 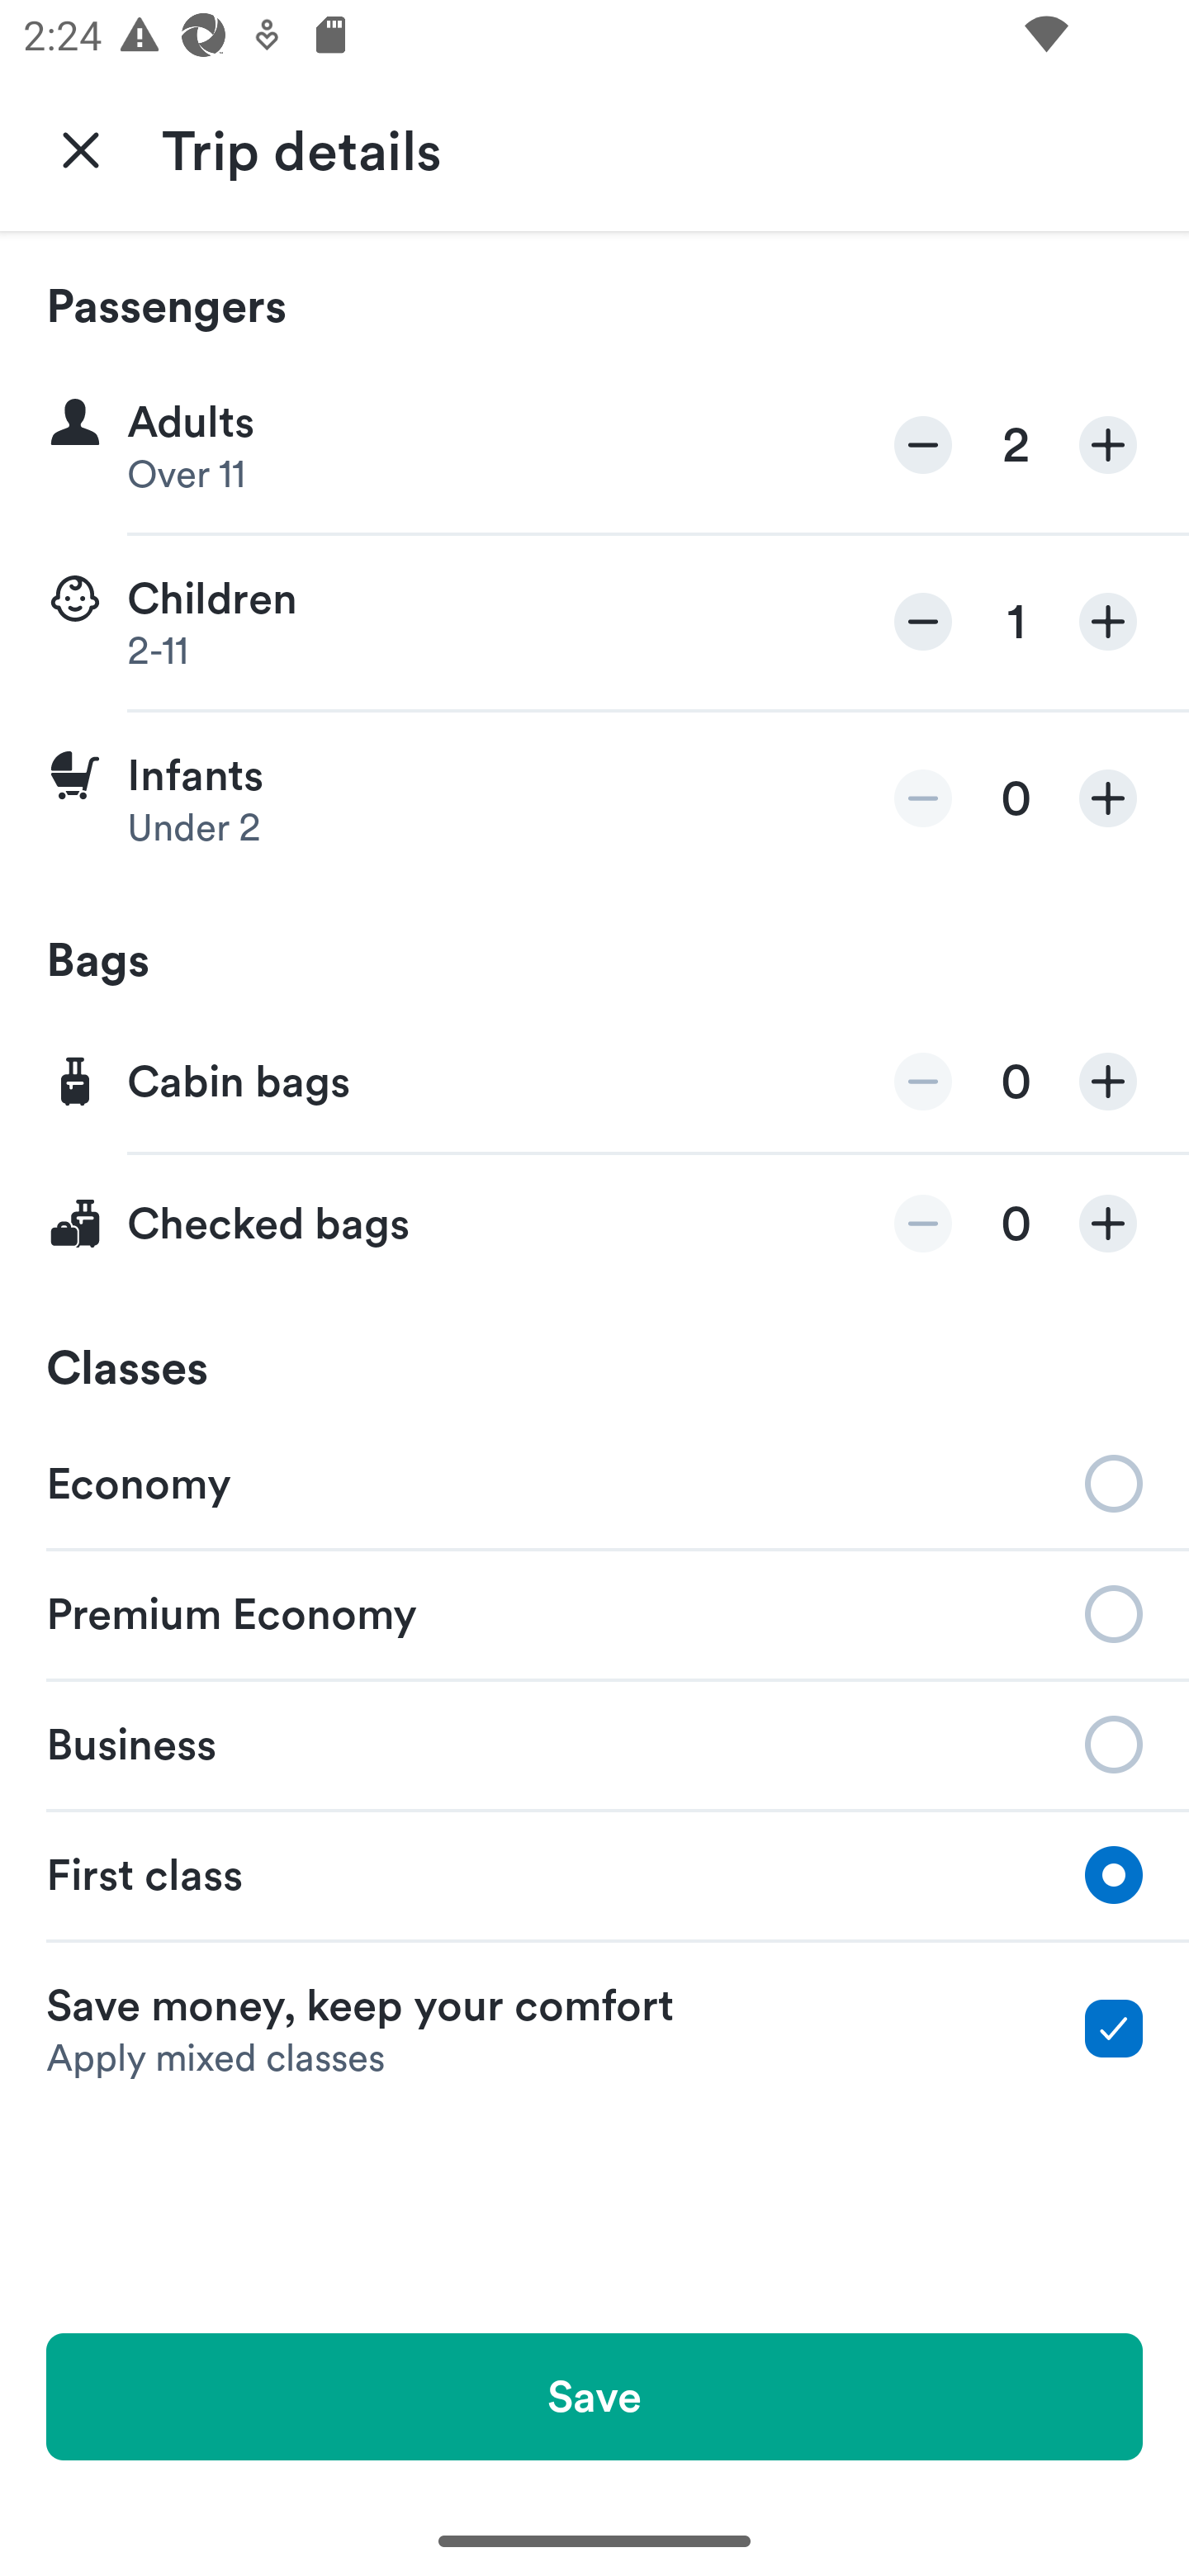 I want to click on Save, so click(x=594, y=2396).